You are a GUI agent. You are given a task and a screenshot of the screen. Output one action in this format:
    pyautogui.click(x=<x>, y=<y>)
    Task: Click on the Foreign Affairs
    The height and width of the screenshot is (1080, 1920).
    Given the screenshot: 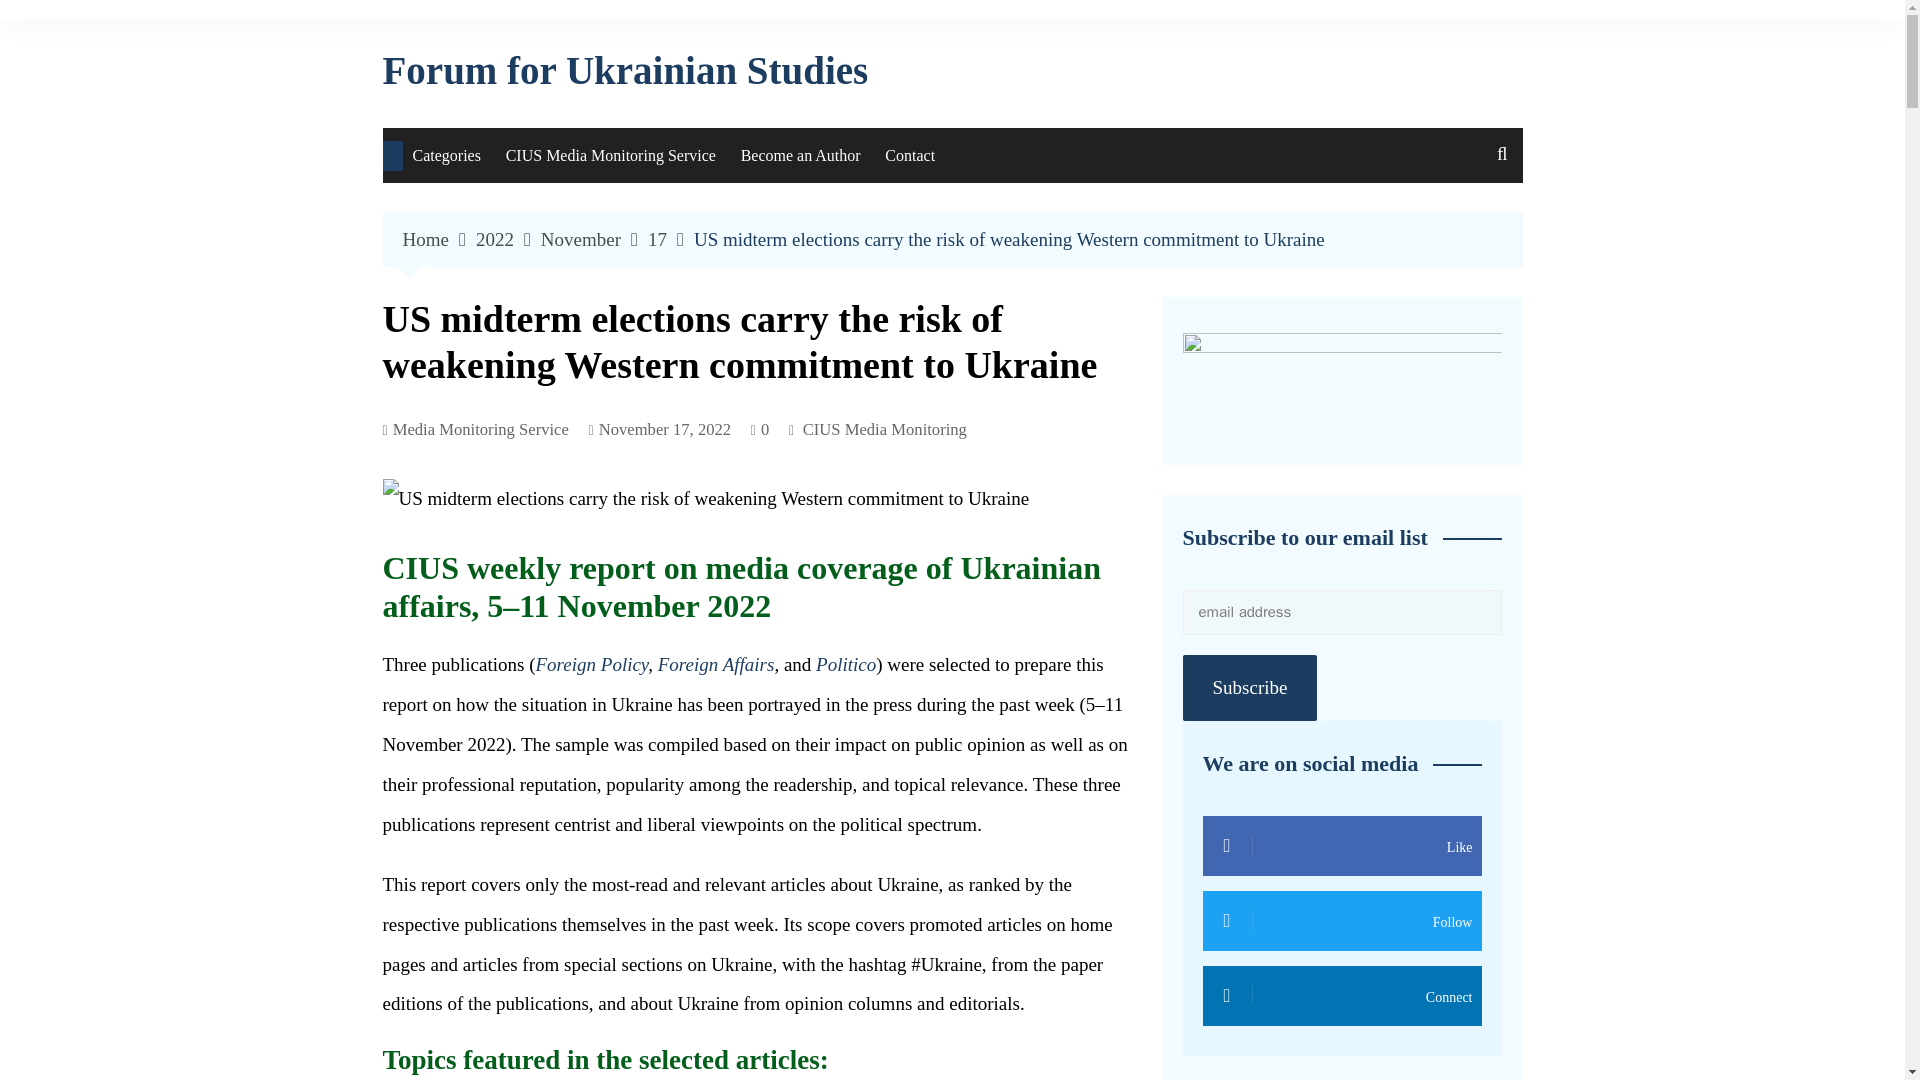 What is the action you would take?
    pyautogui.click(x=716, y=664)
    